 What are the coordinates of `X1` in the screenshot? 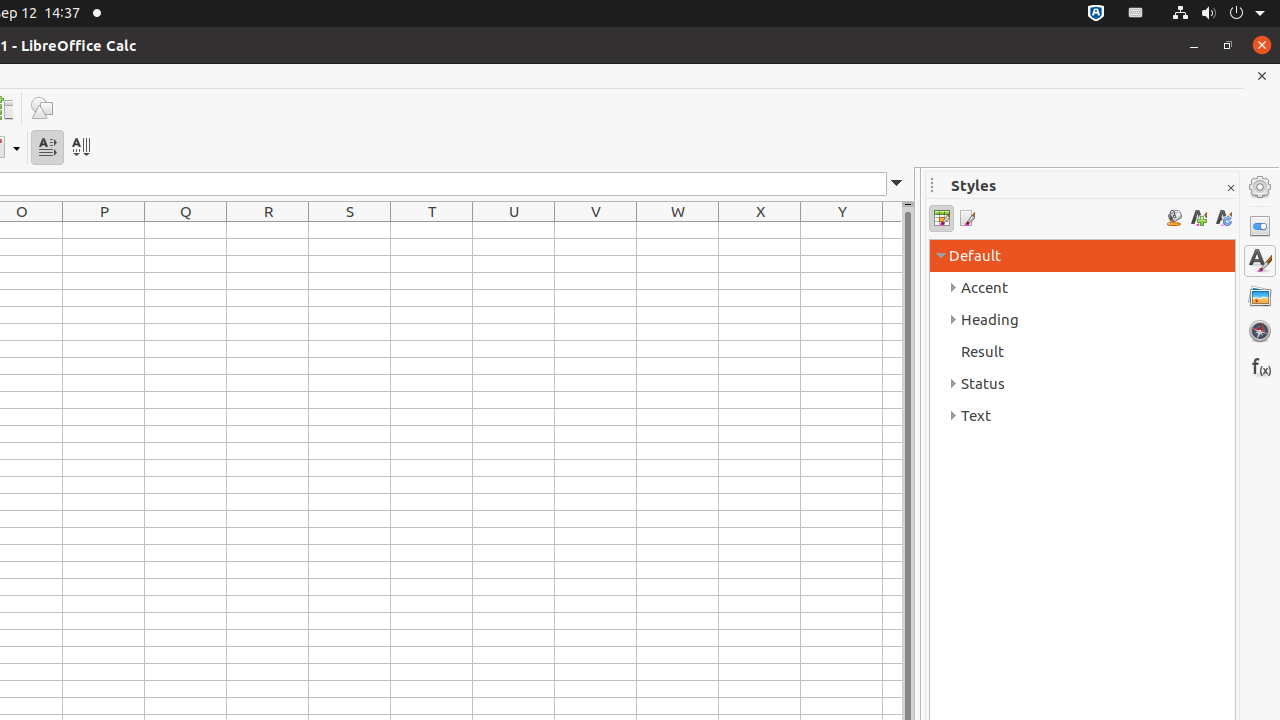 It's located at (760, 230).